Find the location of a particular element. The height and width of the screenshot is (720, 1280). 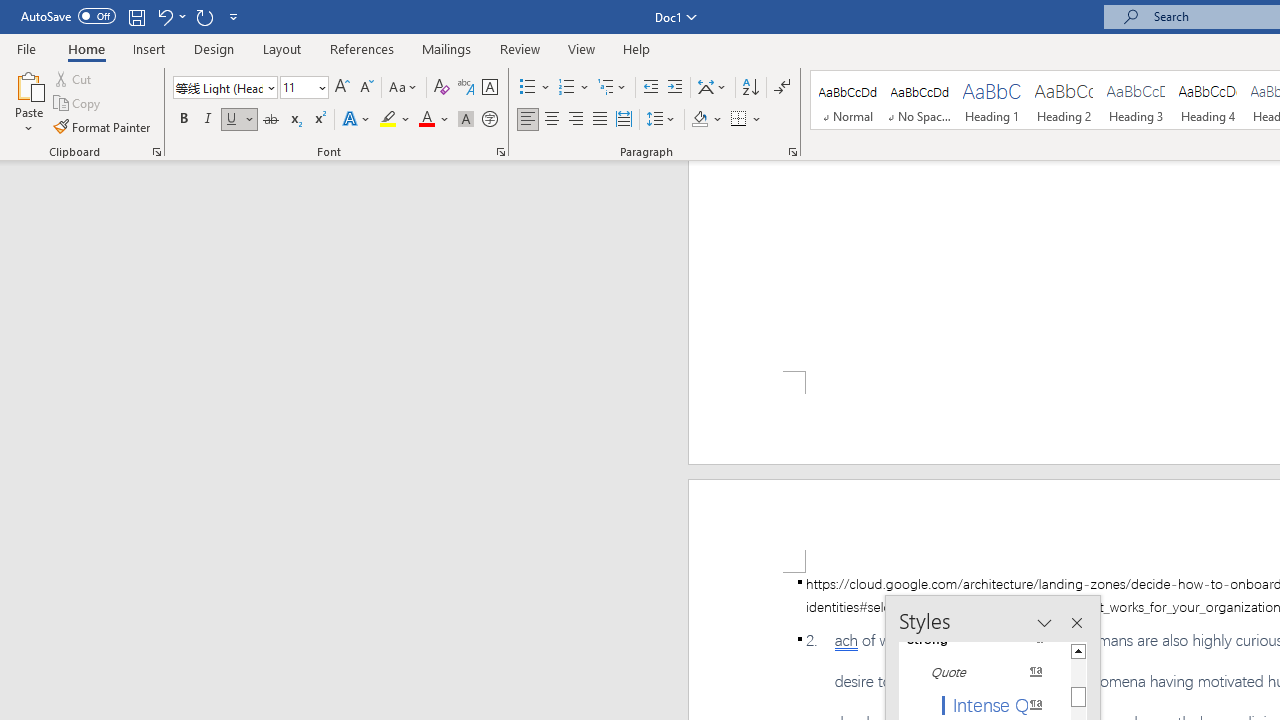

Shading RGB(0, 0, 0) is located at coordinates (699, 120).